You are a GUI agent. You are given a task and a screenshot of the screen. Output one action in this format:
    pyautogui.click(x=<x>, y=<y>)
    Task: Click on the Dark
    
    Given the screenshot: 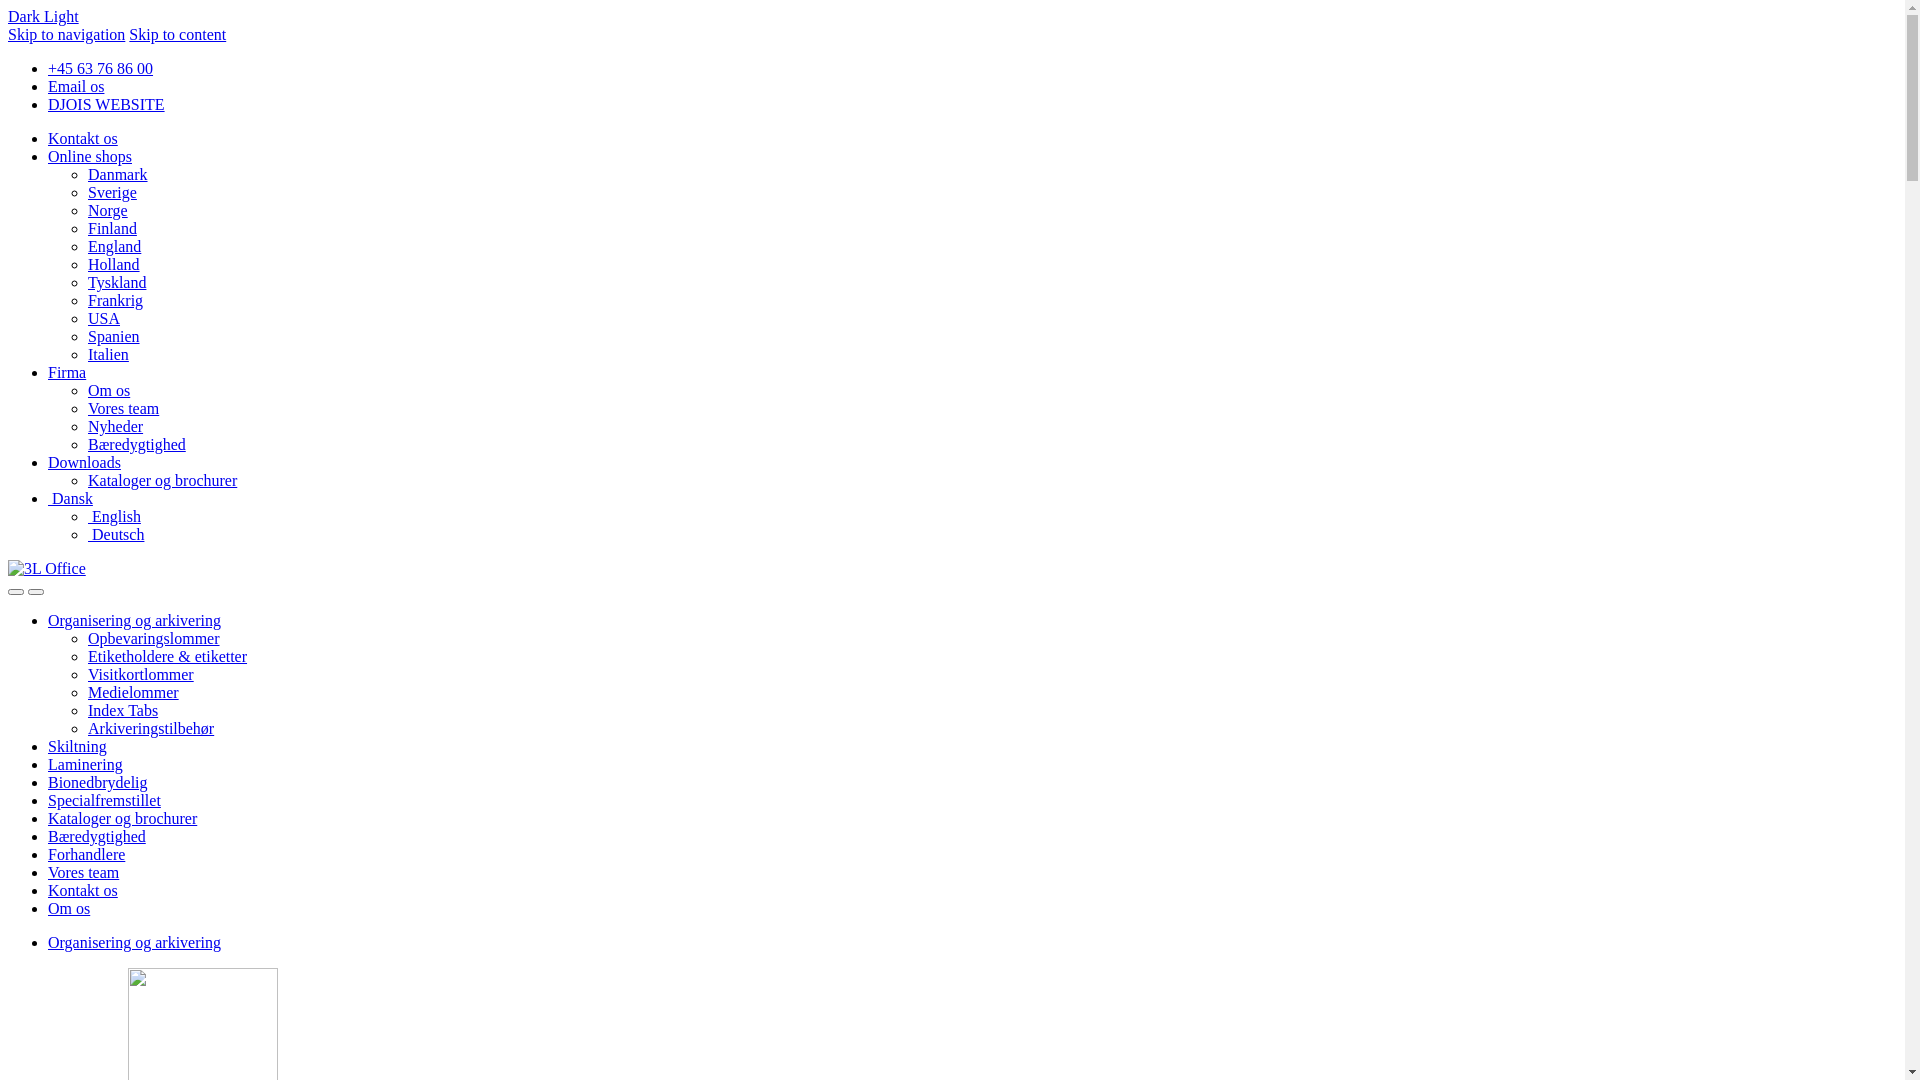 What is the action you would take?
    pyautogui.click(x=26, y=16)
    